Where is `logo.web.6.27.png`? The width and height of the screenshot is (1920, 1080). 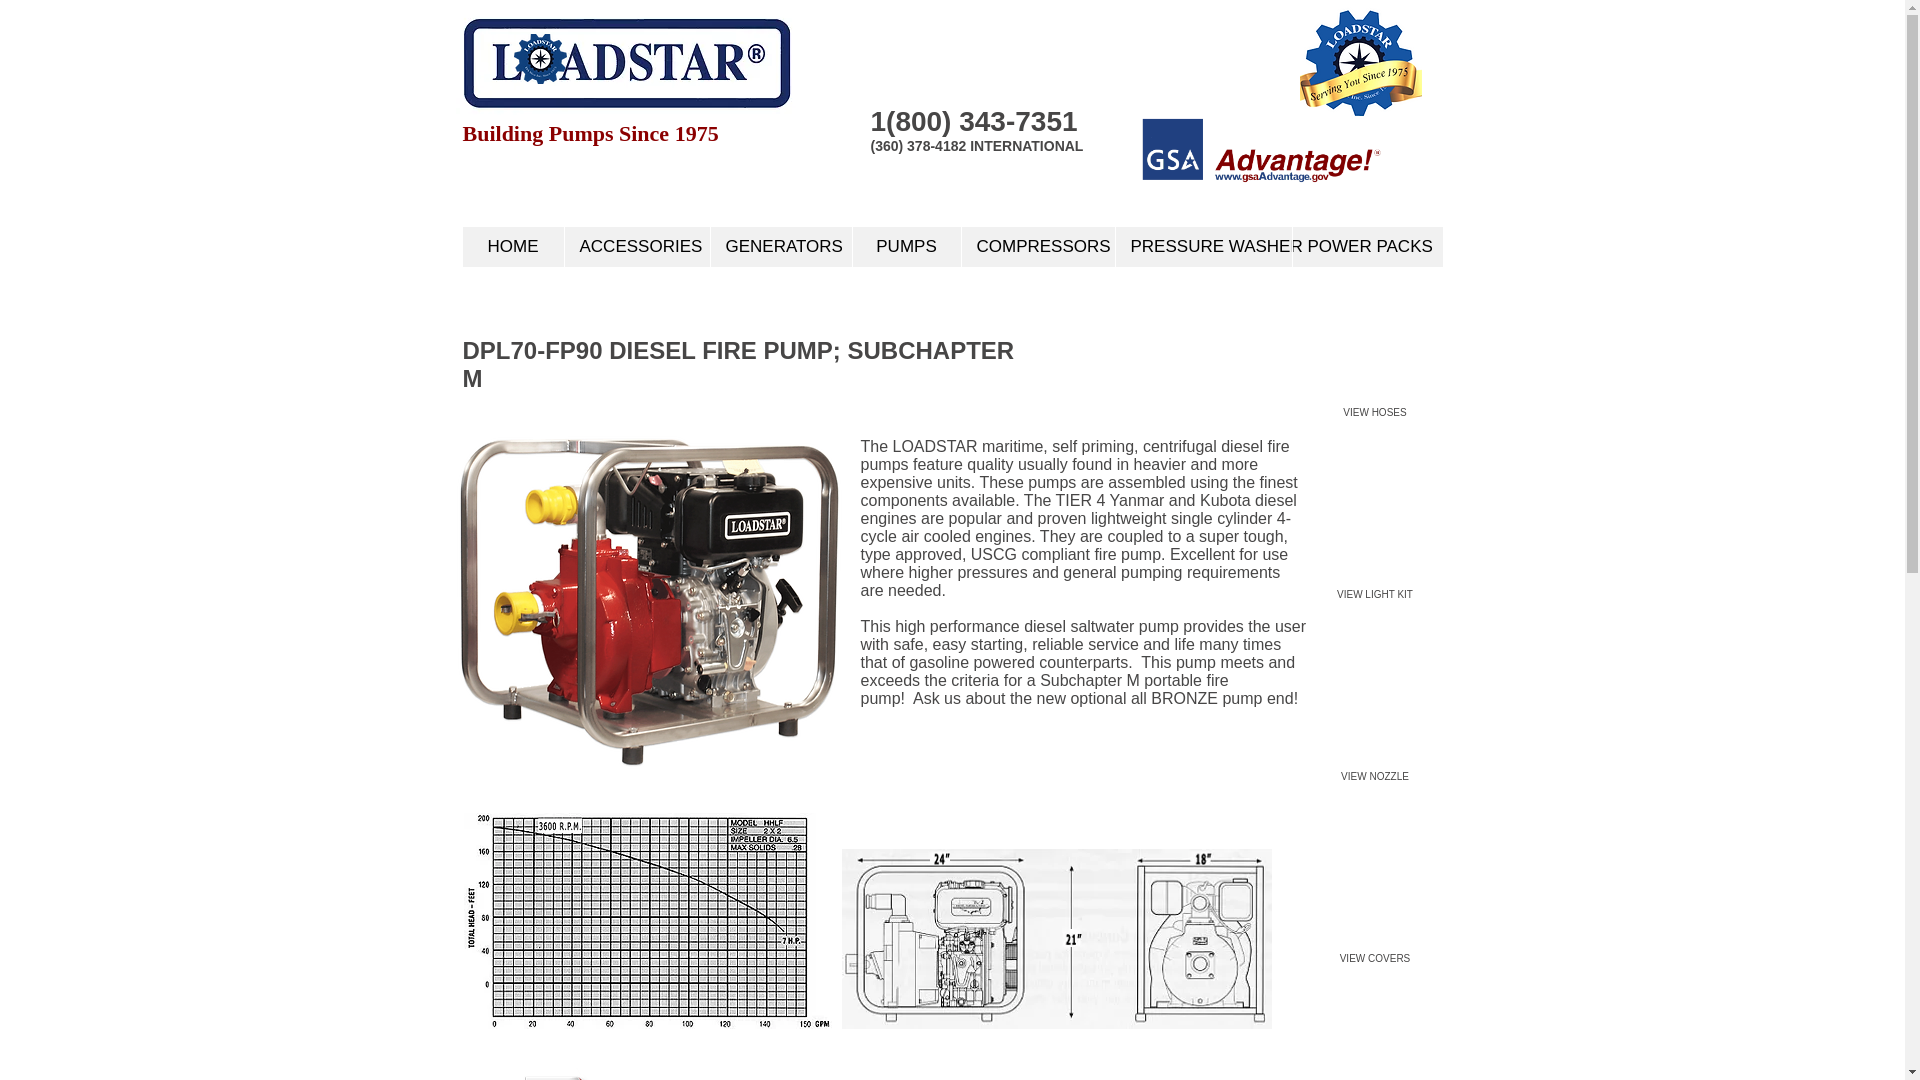
logo.web.6.27.png is located at coordinates (540, 58).